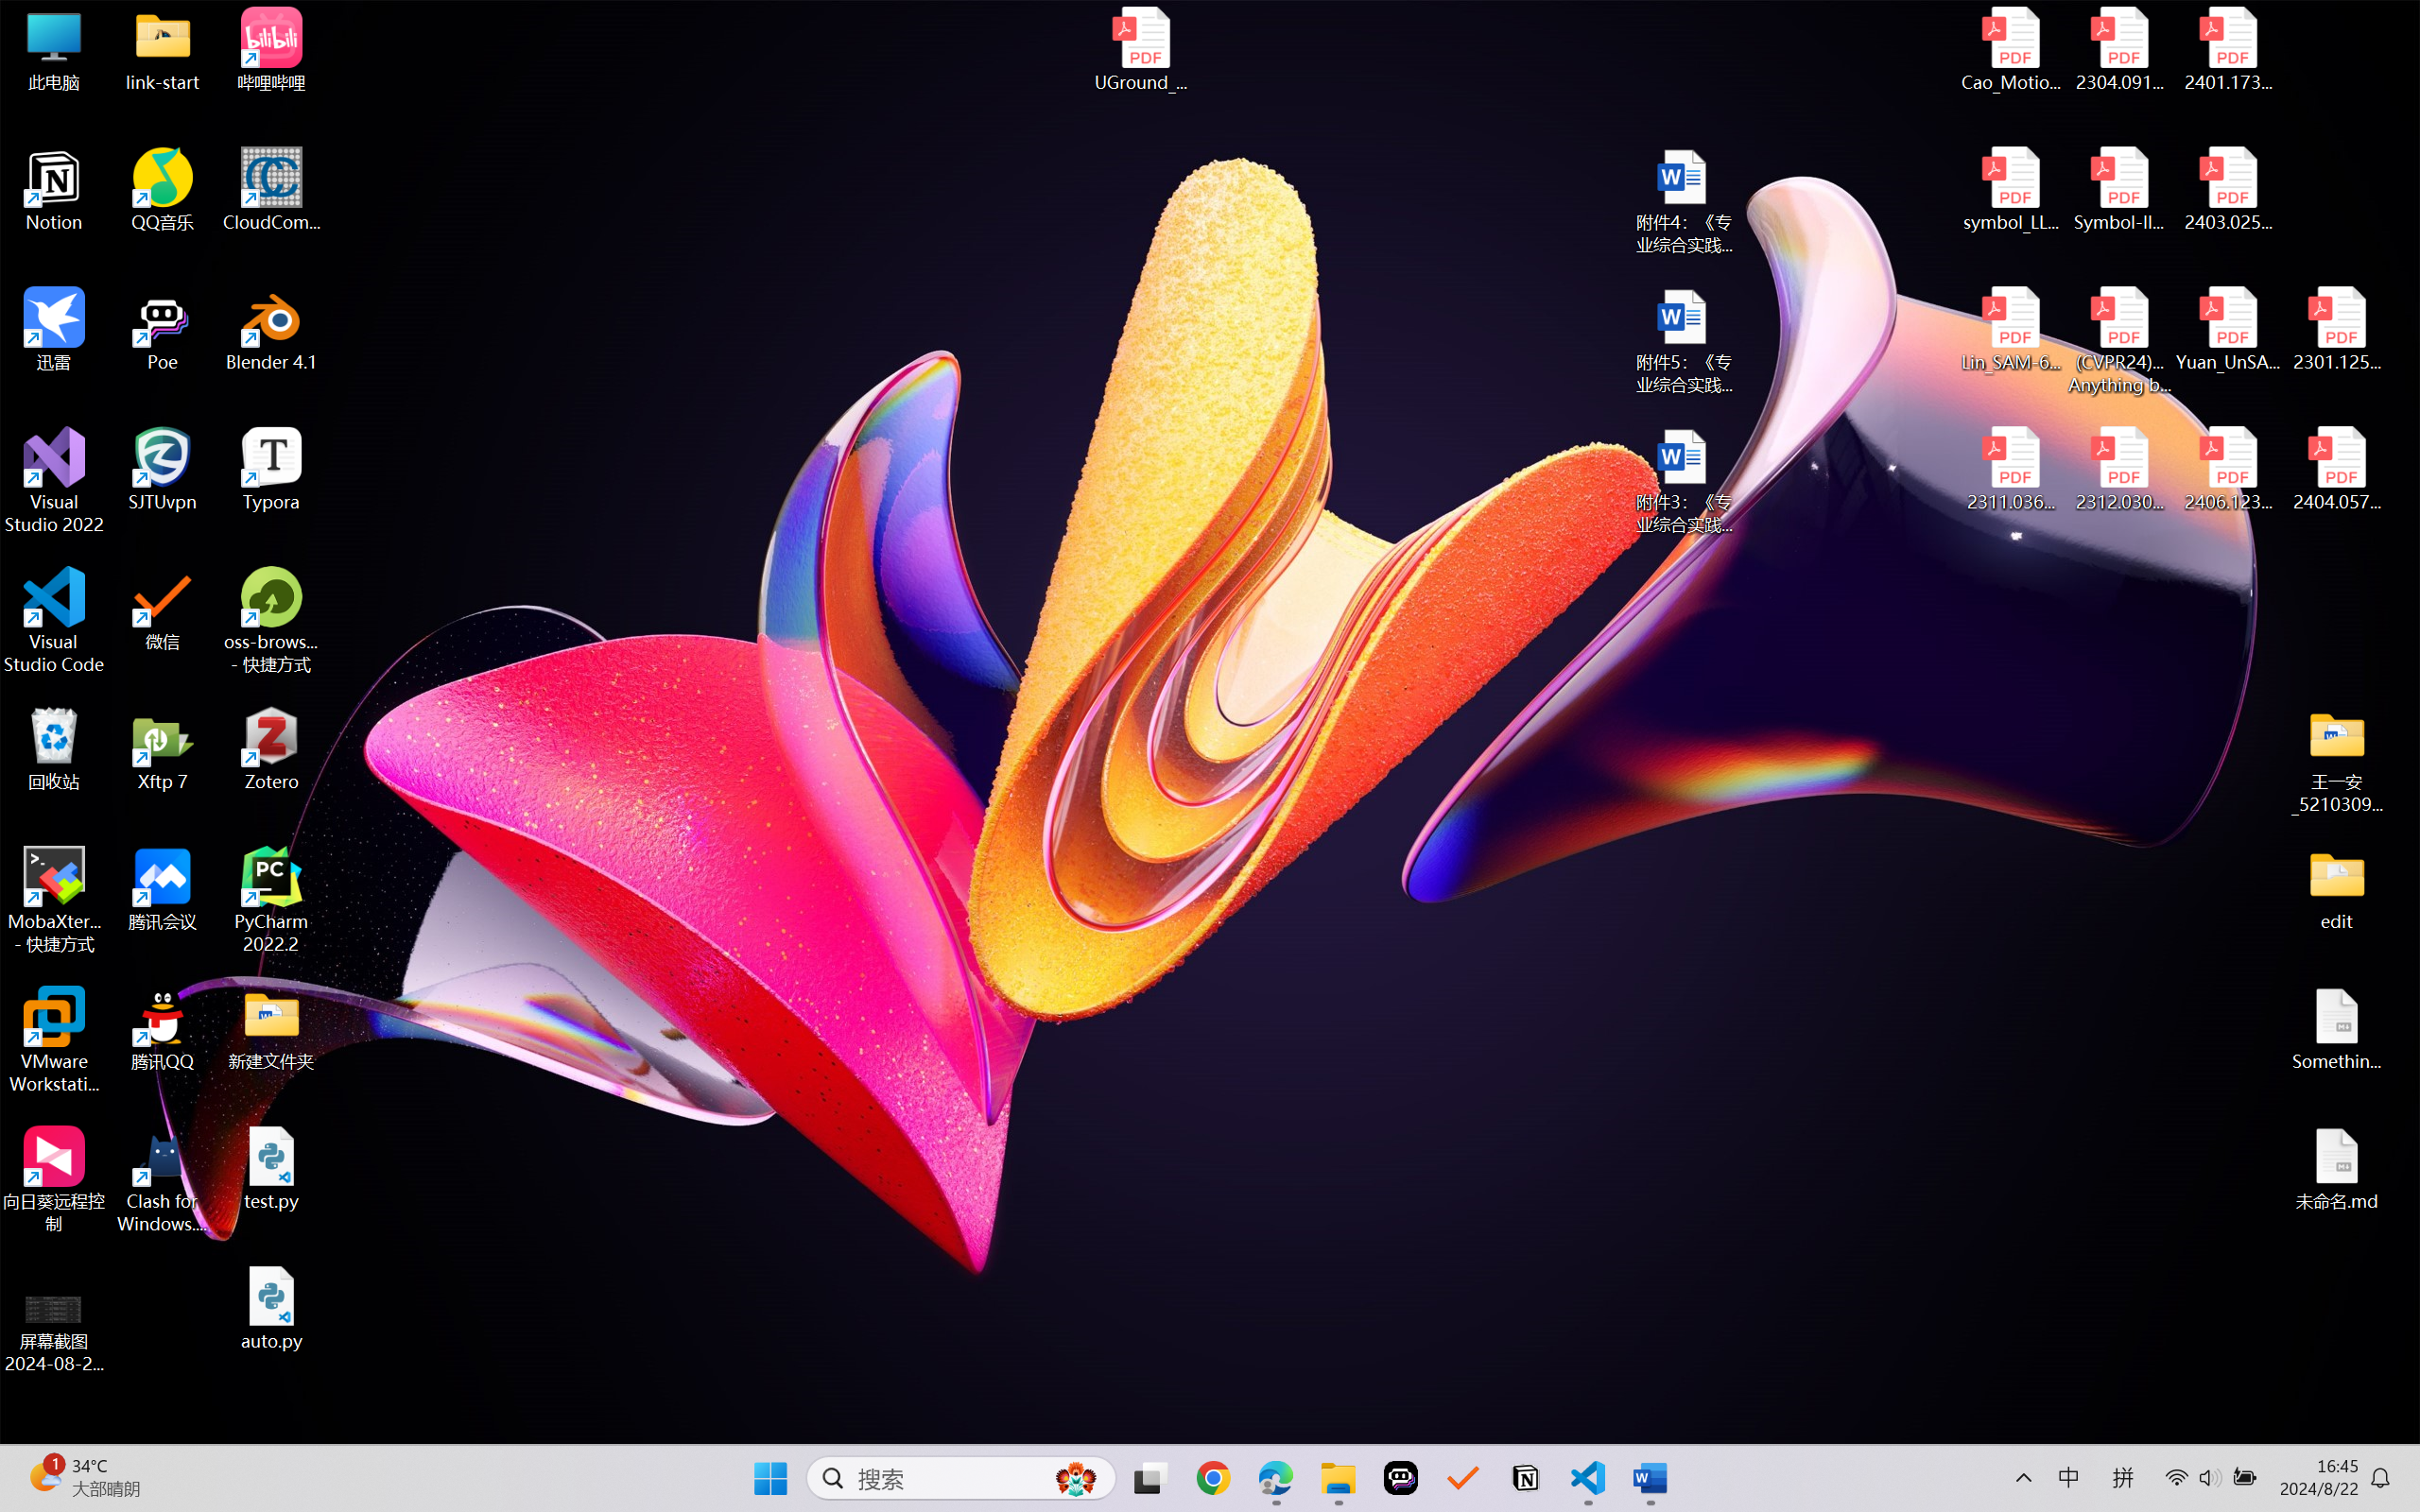 Image resolution: width=2420 pixels, height=1512 pixels. Describe the element at coordinates (2119, 470) in the screenshot. I see `2312.03032v2.pdf` at that location.